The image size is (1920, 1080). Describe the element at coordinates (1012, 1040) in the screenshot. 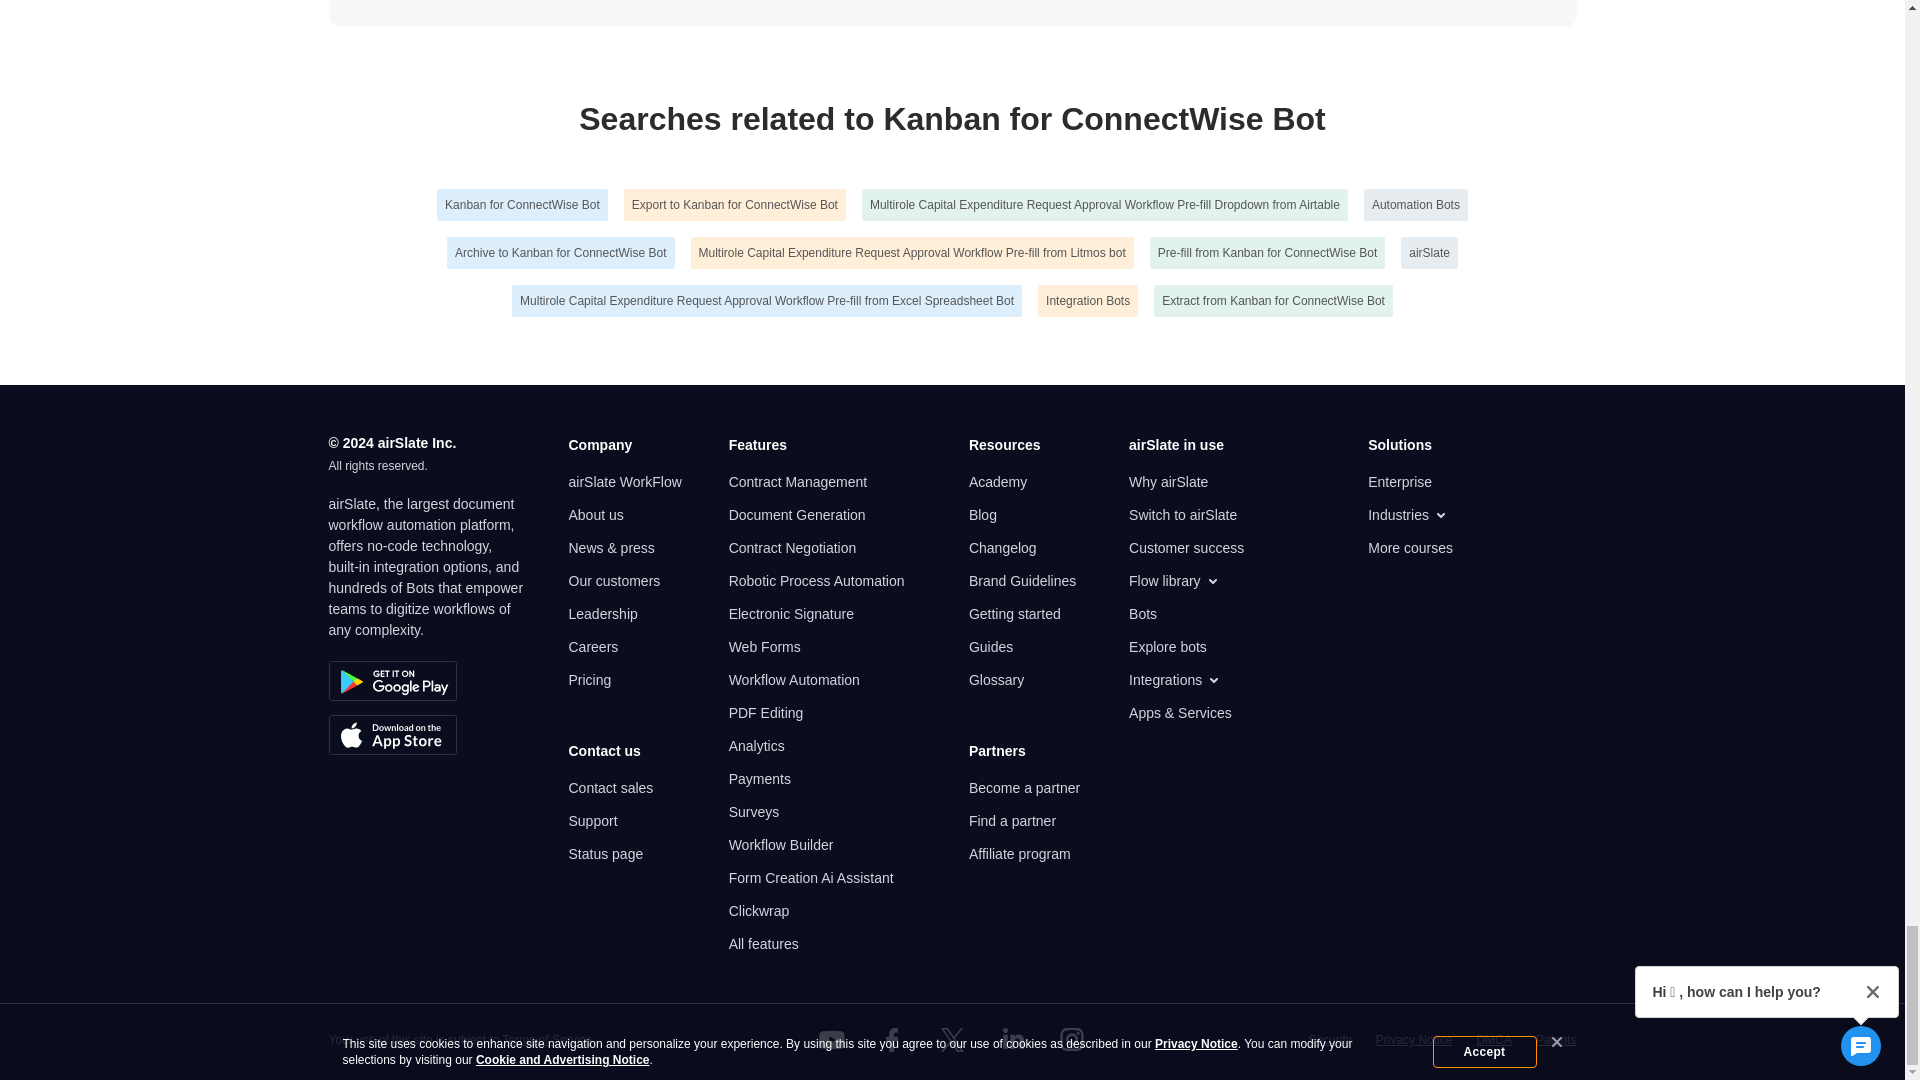

I see `LinkedIn` at that location.